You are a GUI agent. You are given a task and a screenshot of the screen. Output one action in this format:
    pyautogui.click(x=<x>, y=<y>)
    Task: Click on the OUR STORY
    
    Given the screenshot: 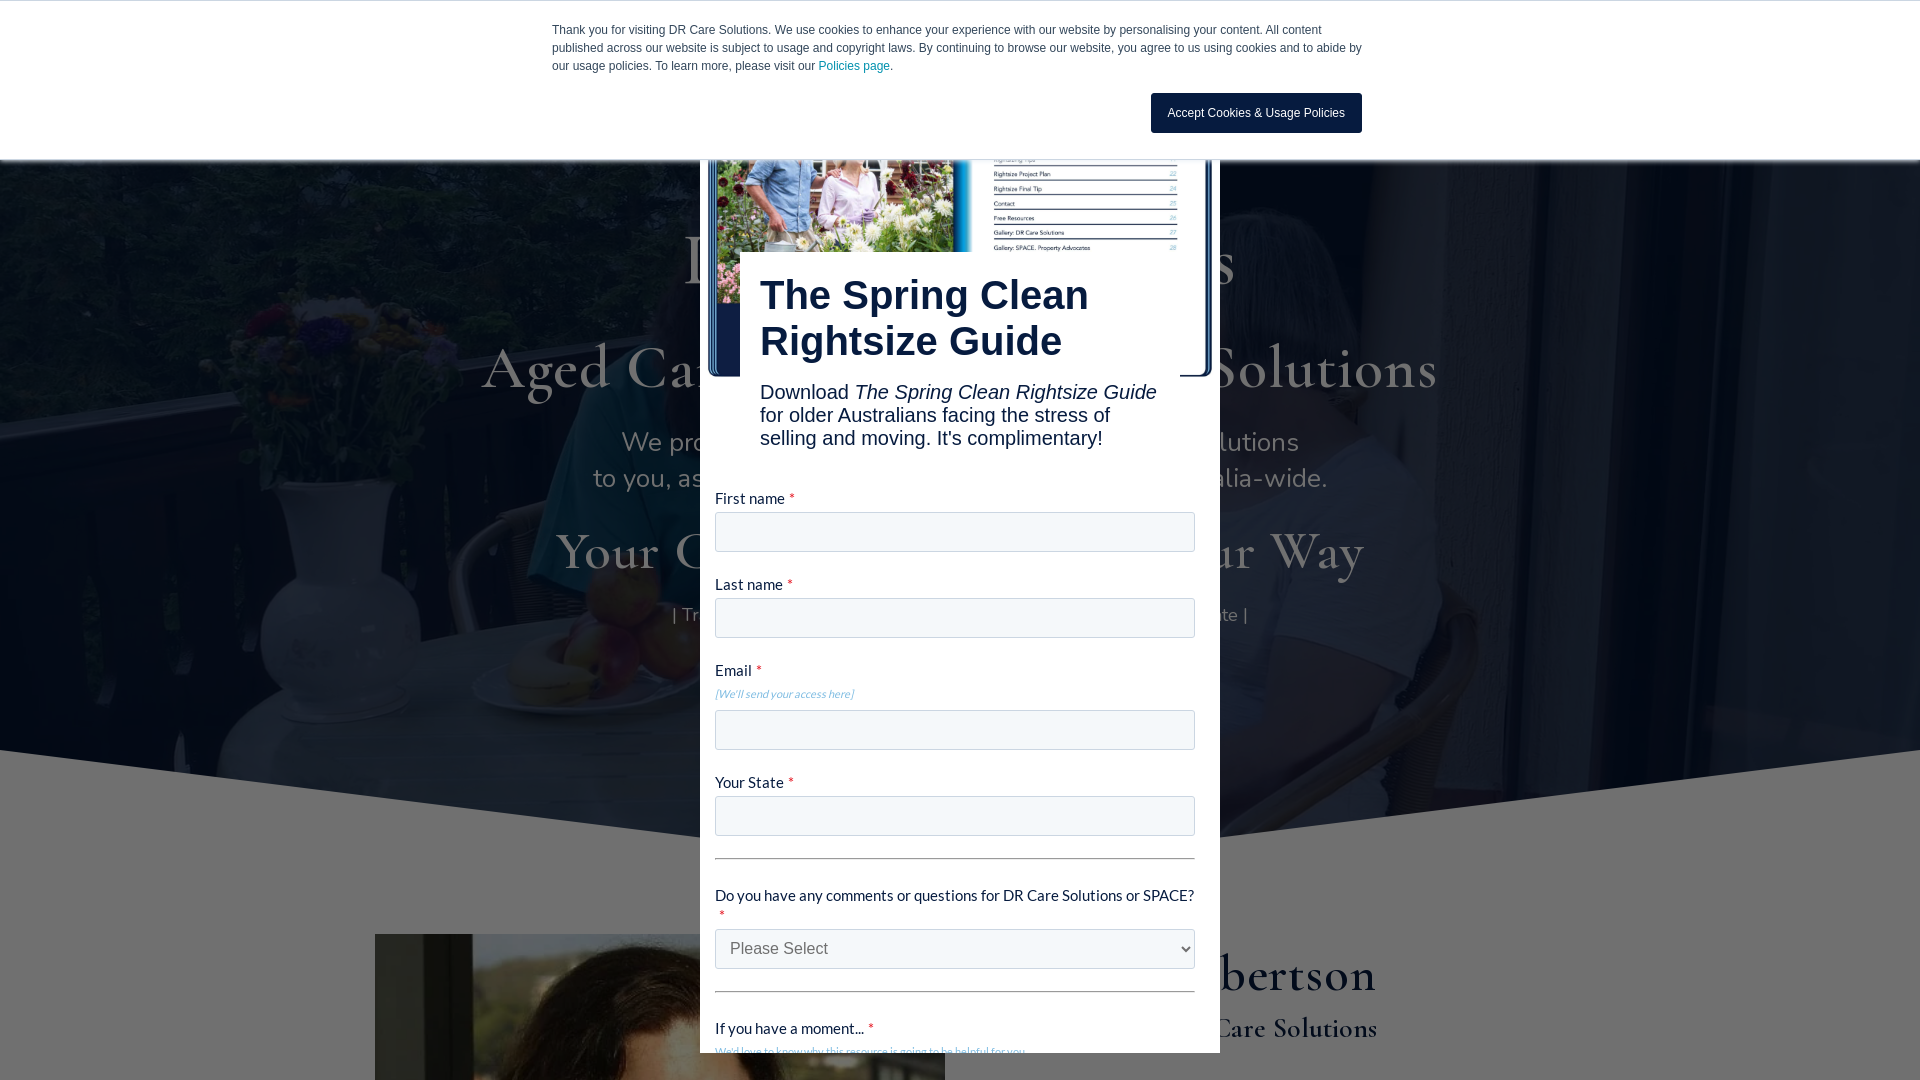 What is the action you would take?
    pyautogui.click(x=840, y=40)
    